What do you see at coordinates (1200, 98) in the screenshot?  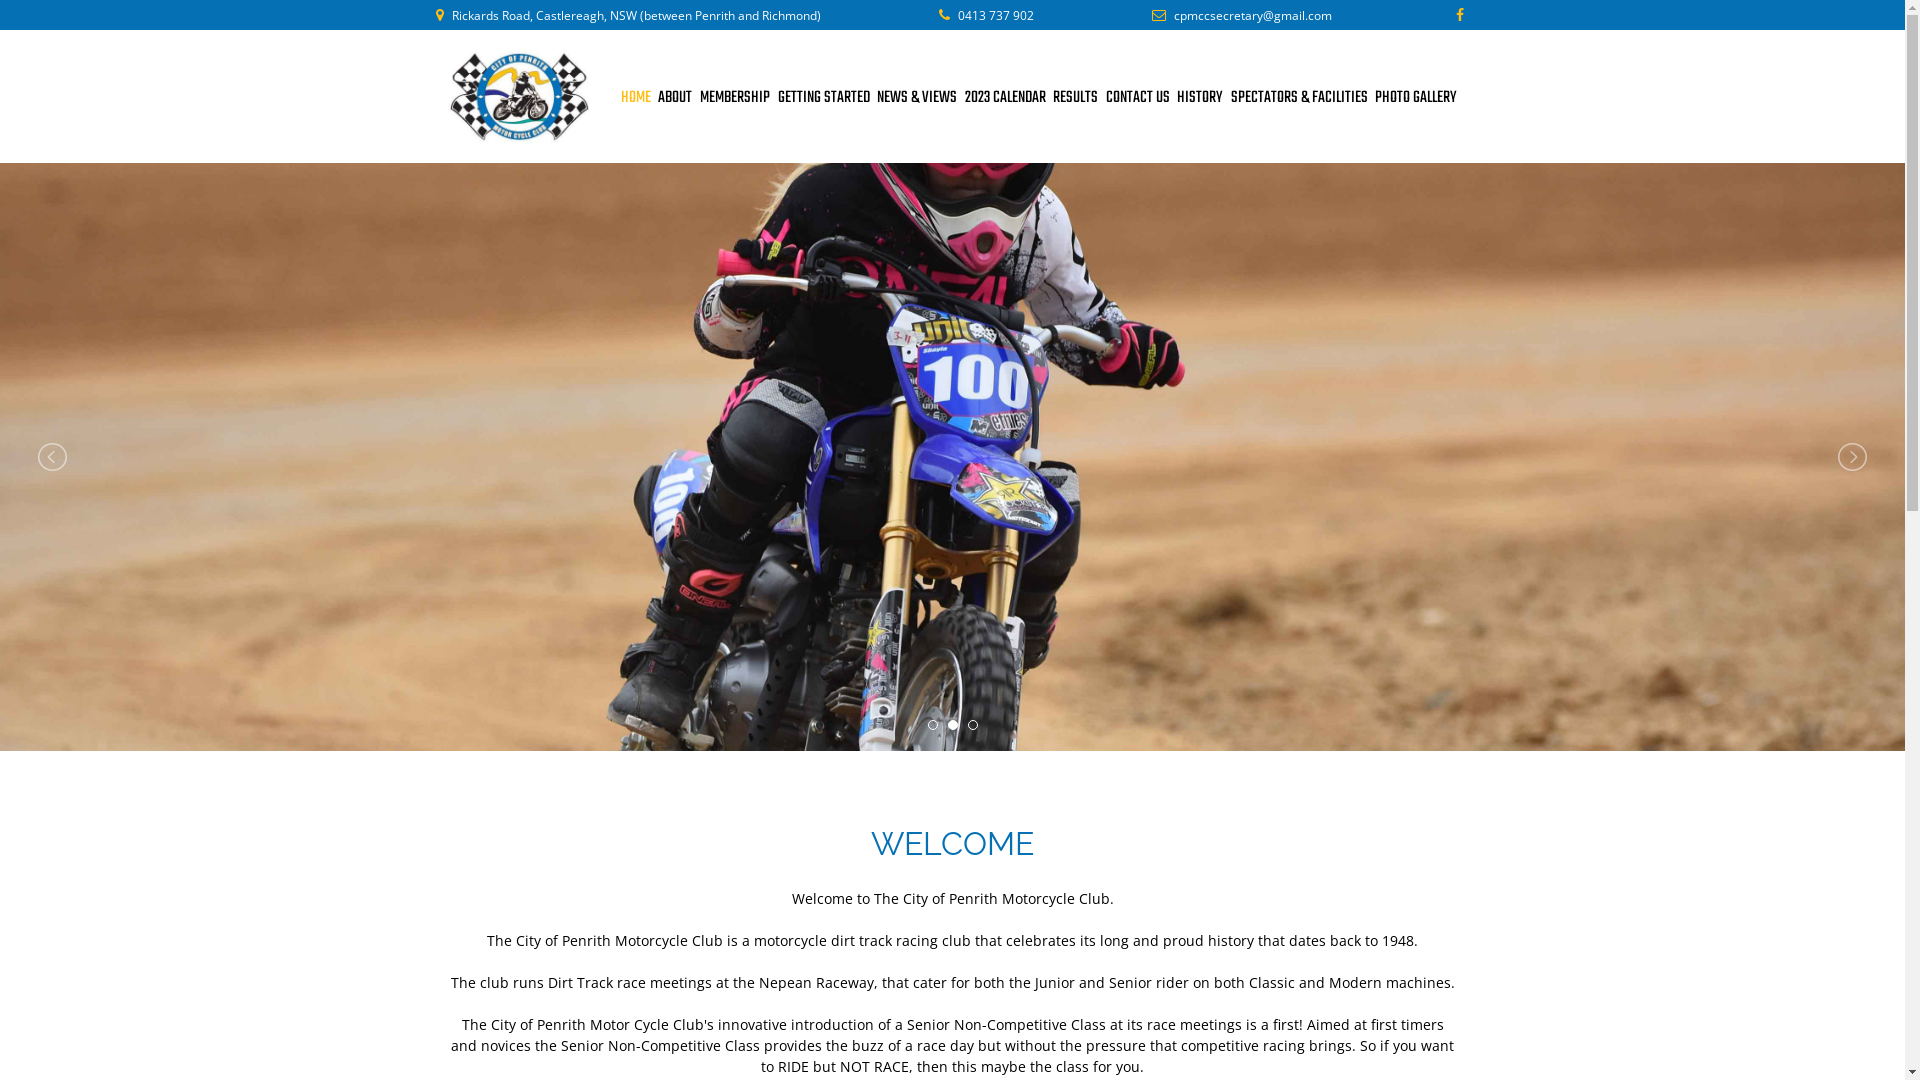 I see `HISTORY` at bounding box center [1200, 98].